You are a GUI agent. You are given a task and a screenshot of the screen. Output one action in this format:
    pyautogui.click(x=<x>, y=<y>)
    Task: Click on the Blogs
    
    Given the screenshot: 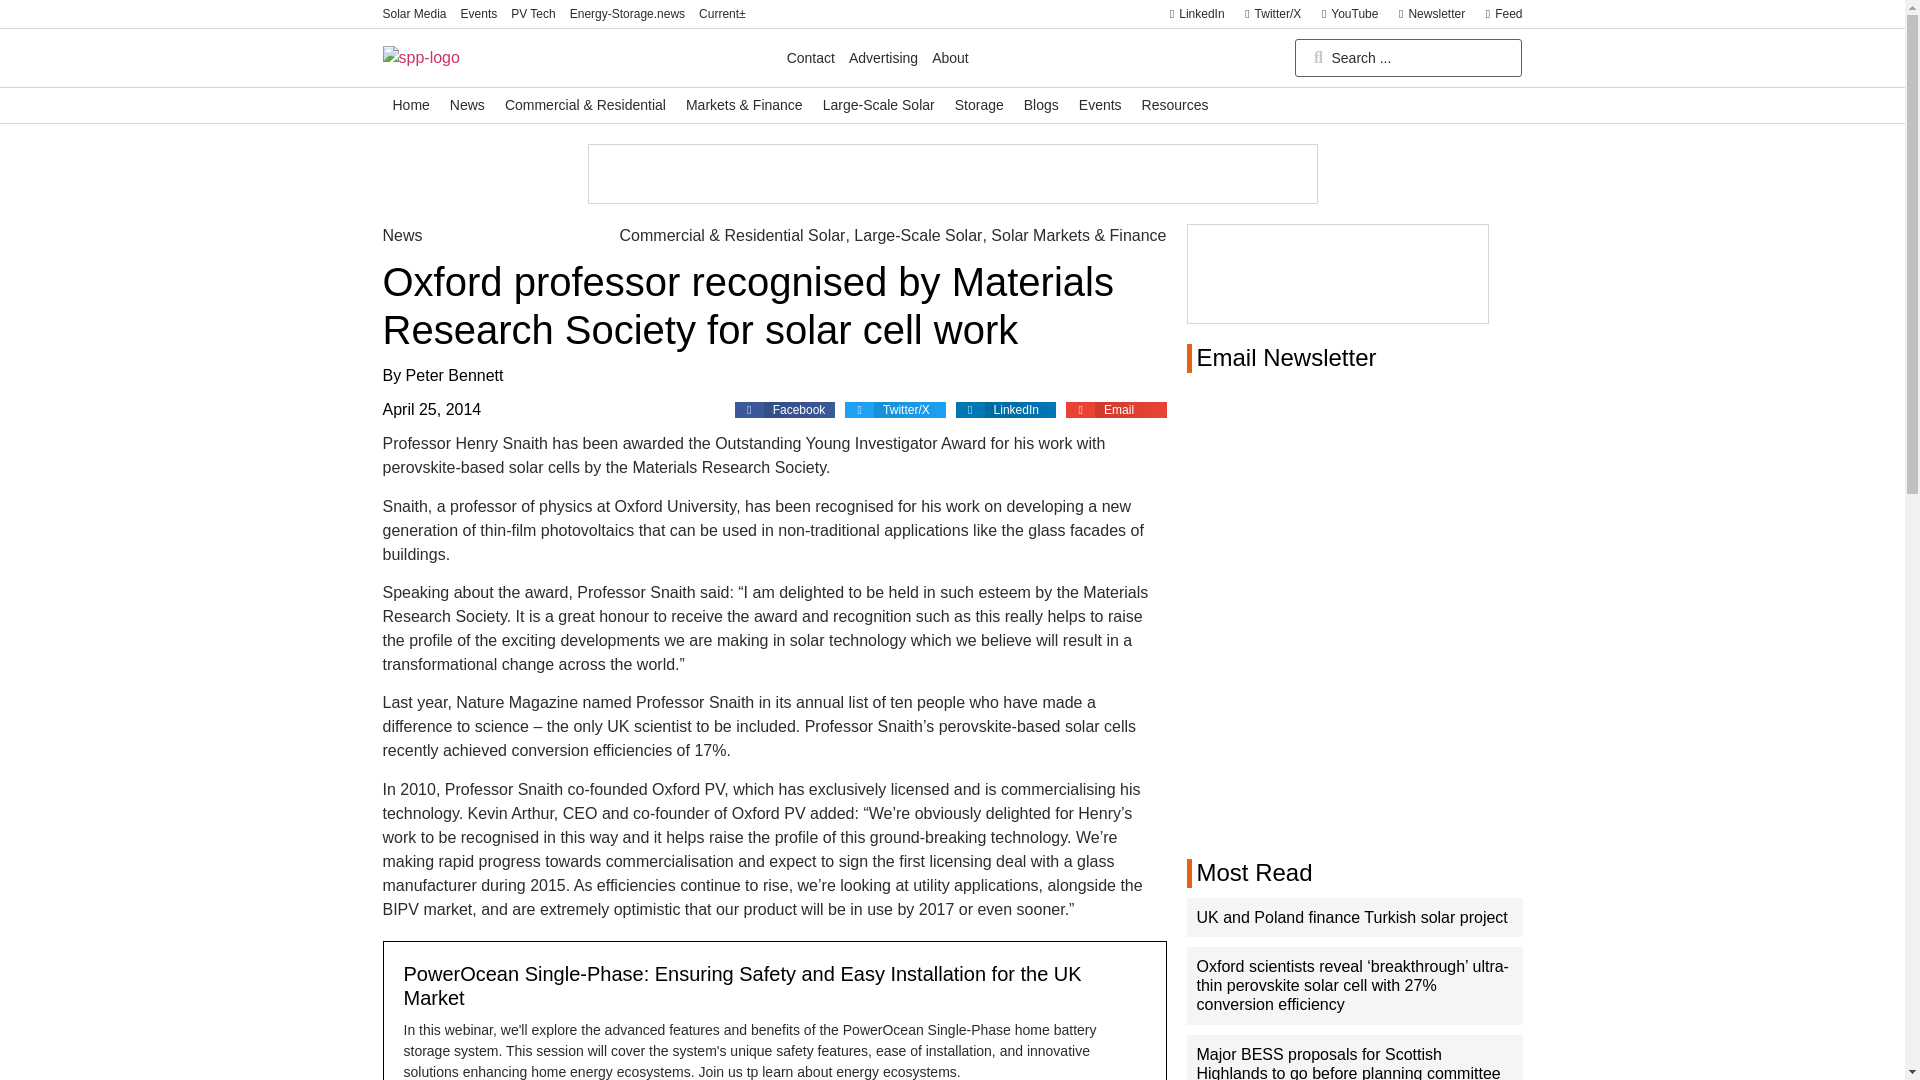 What is the action you would take?
    pyautogui.click(x=1041, y=105)
    